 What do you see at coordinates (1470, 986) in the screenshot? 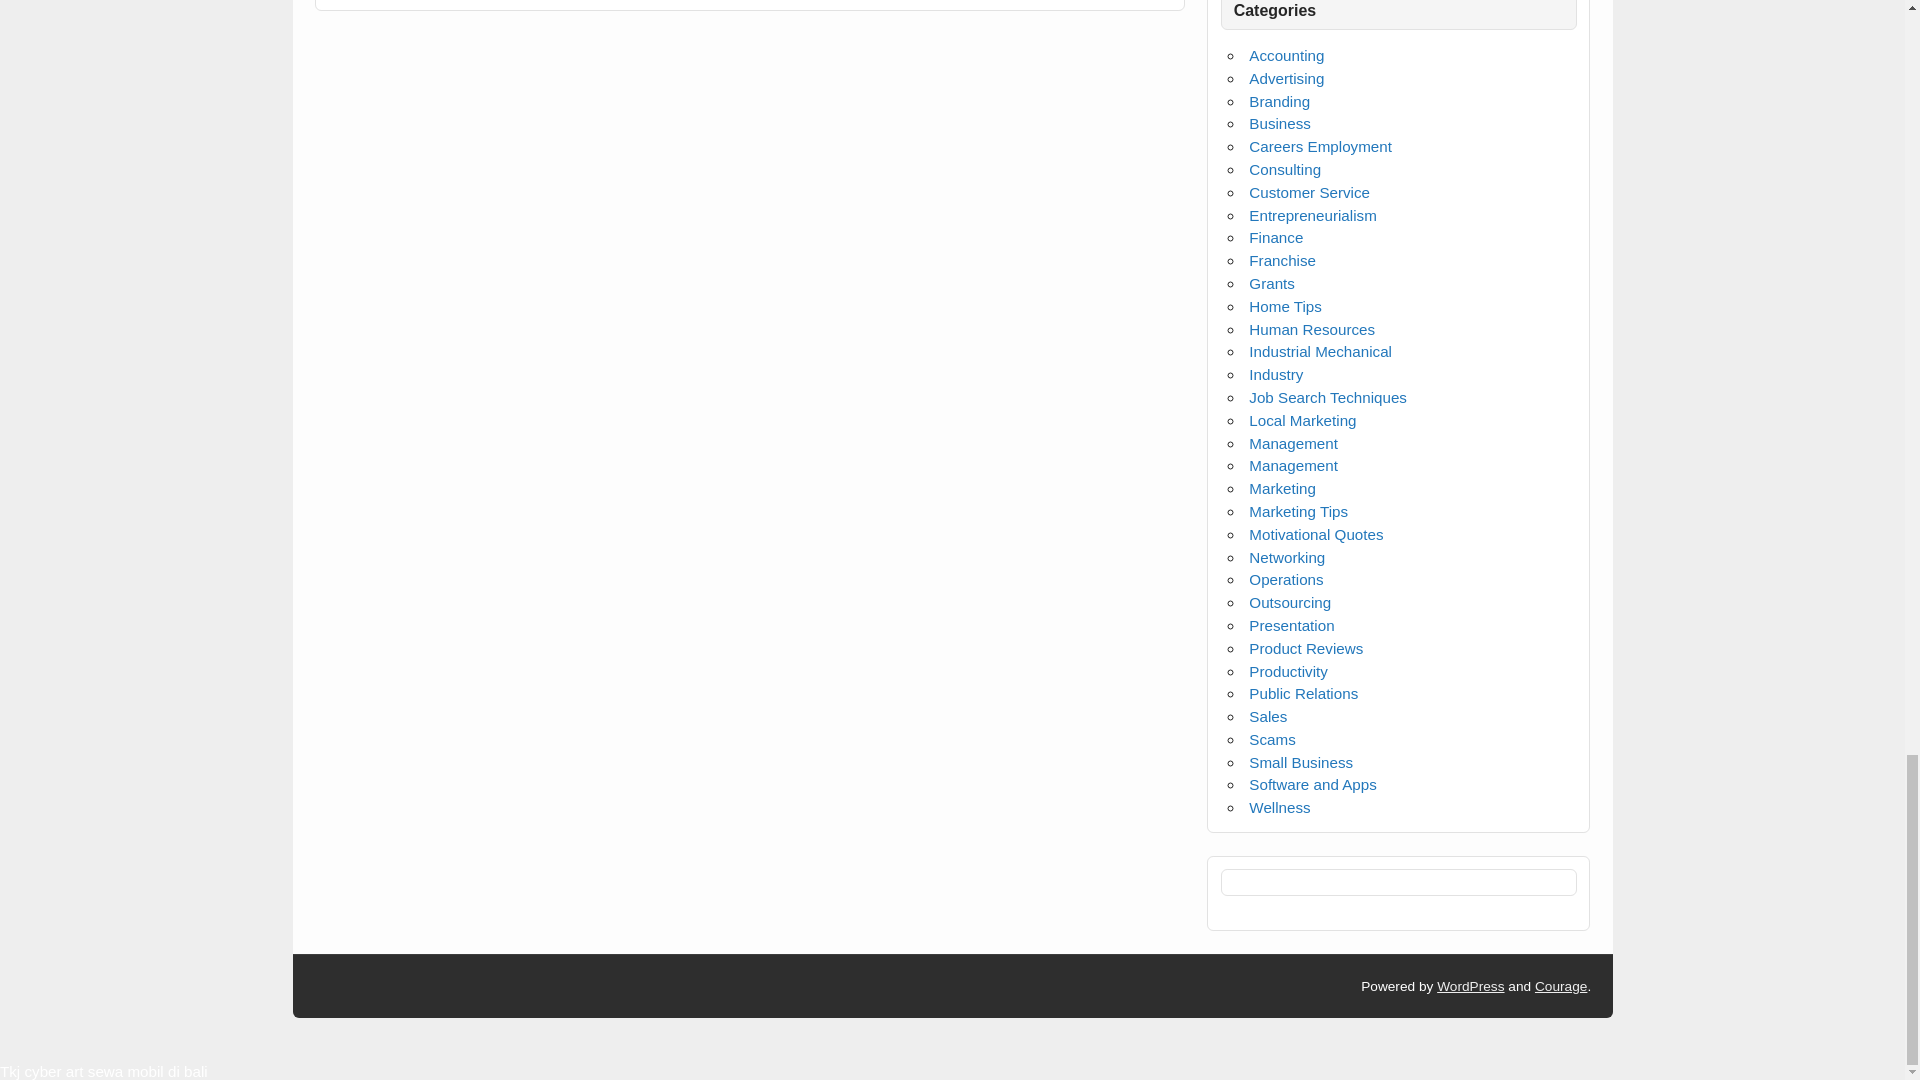
I see `WordPress` at bounding box center [1470, 986].